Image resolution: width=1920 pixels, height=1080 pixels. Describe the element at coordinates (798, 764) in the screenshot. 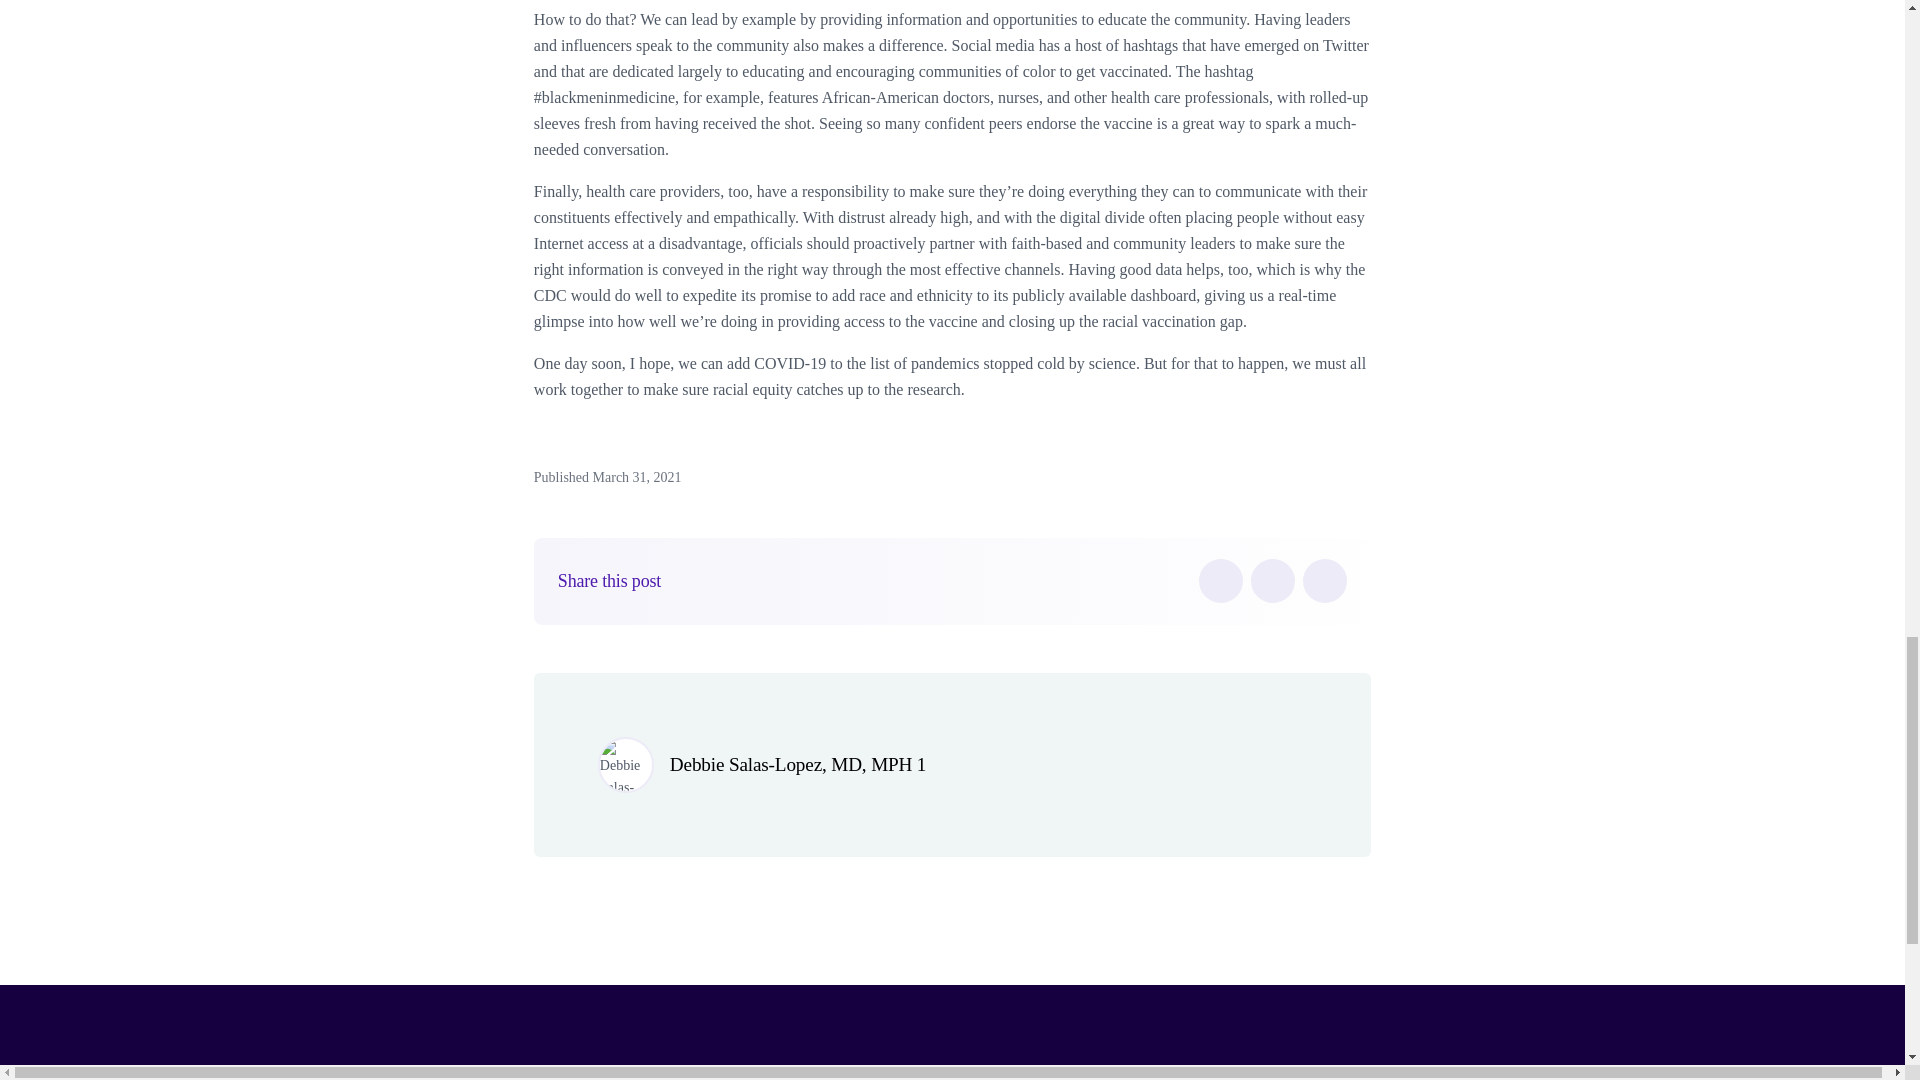

I see `Debbie Salas-Lopez, MD, MPH 1` at that location.